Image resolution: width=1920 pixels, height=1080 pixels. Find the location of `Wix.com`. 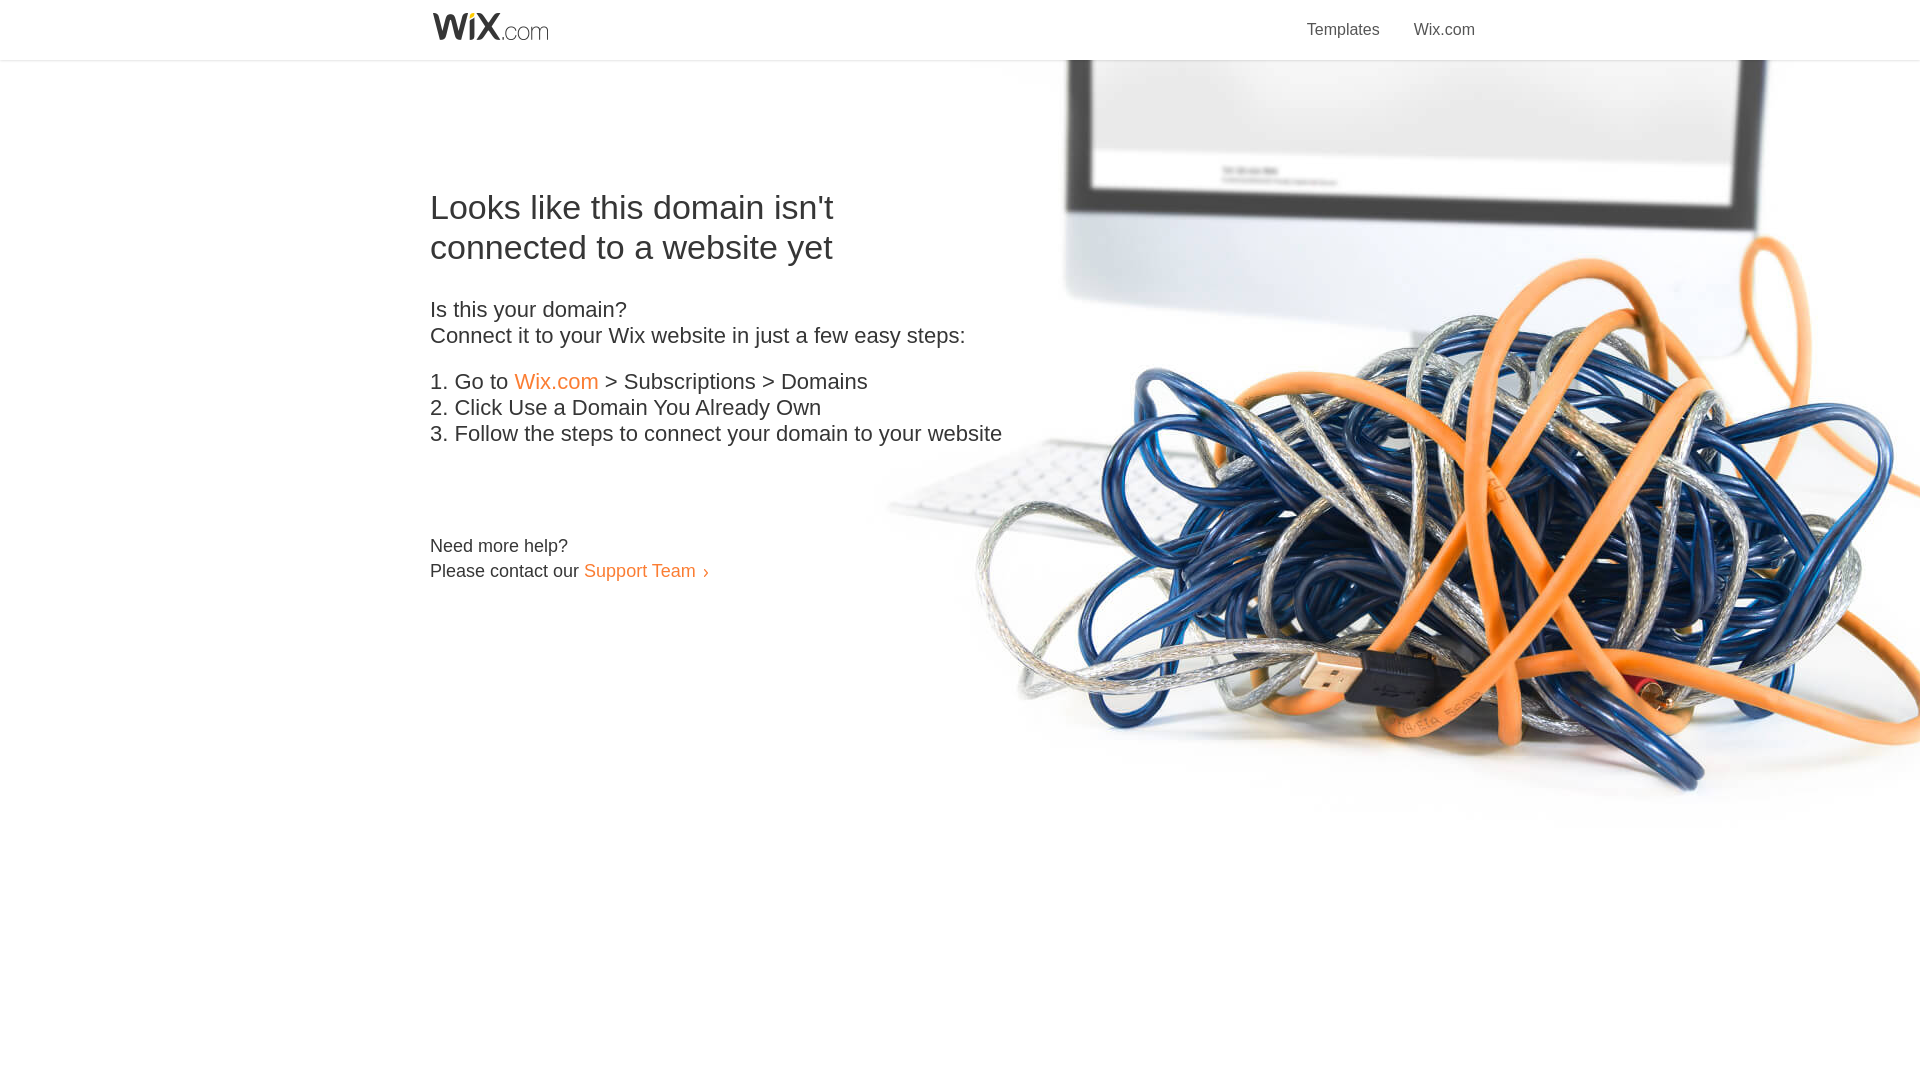

Wix.com is located at coordinates (556, 382).